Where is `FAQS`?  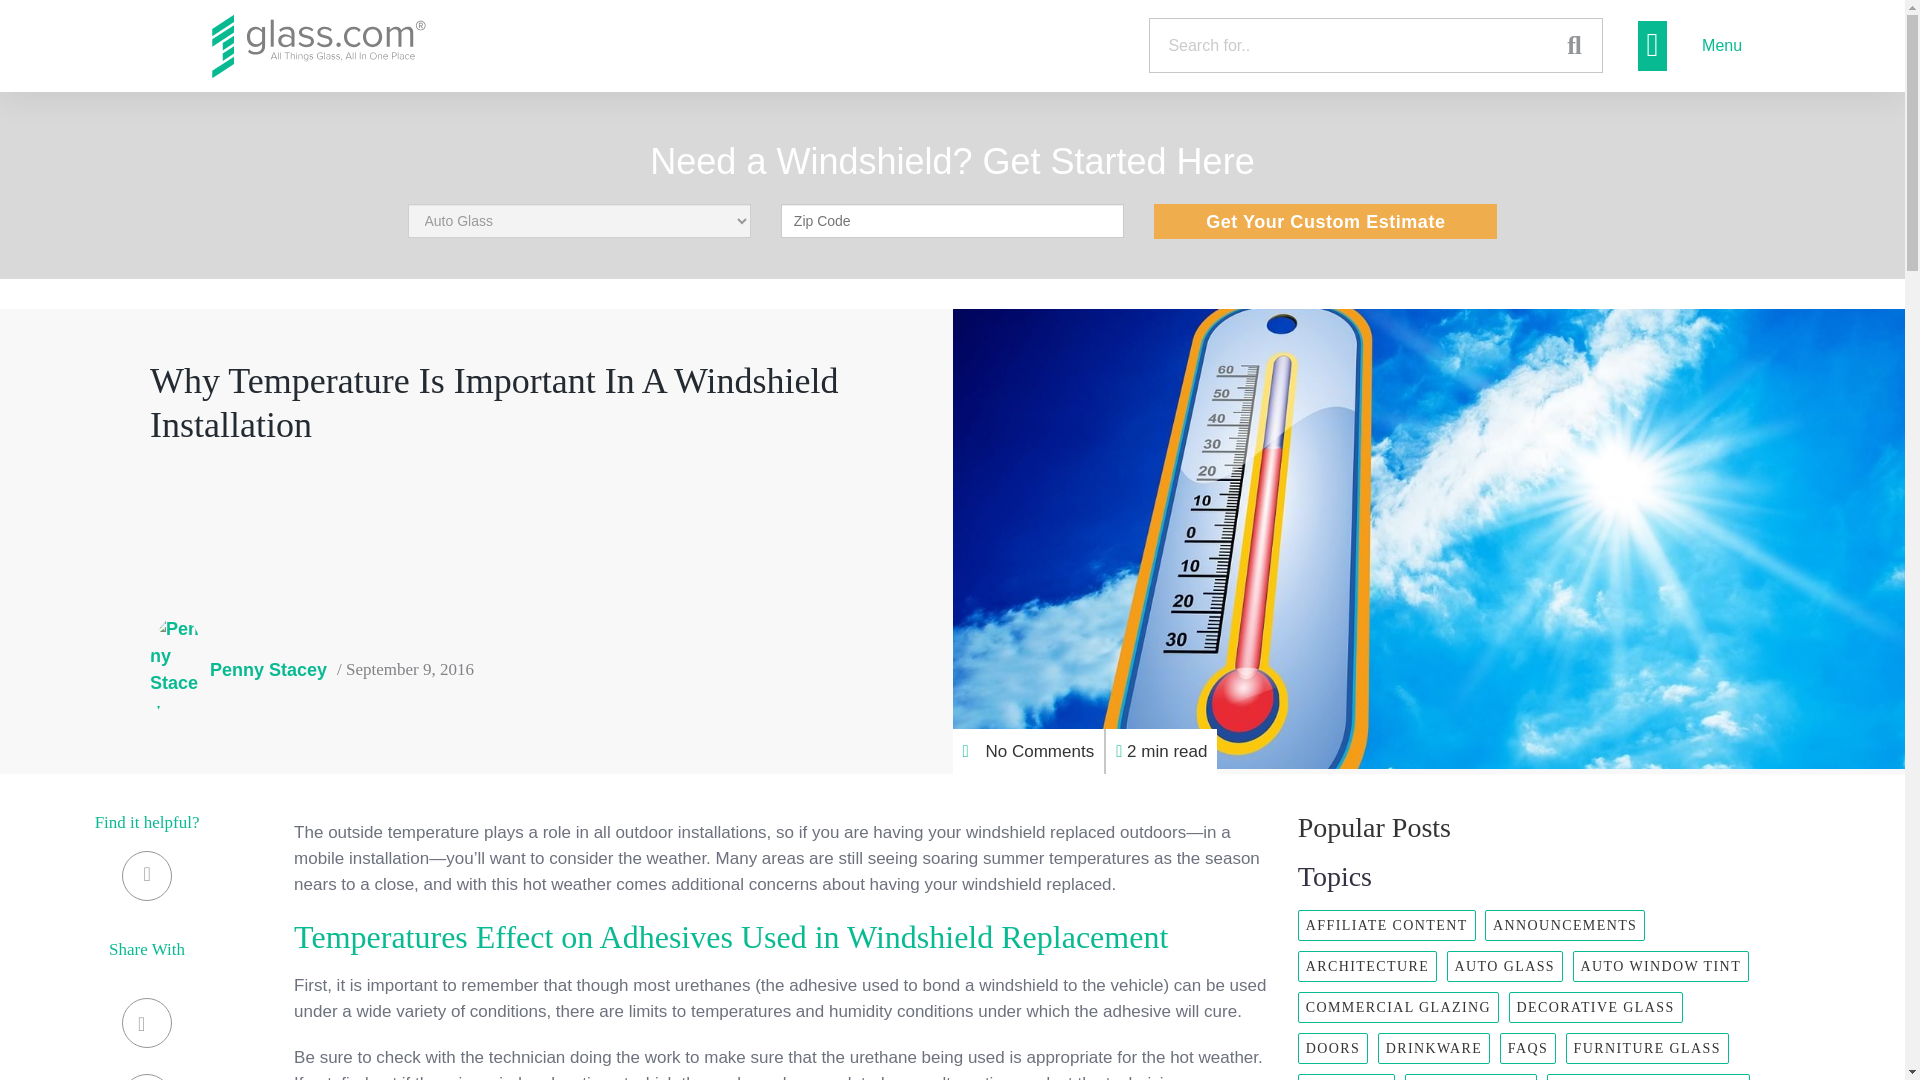 FAQS is located at coordinates (1527, 1048).